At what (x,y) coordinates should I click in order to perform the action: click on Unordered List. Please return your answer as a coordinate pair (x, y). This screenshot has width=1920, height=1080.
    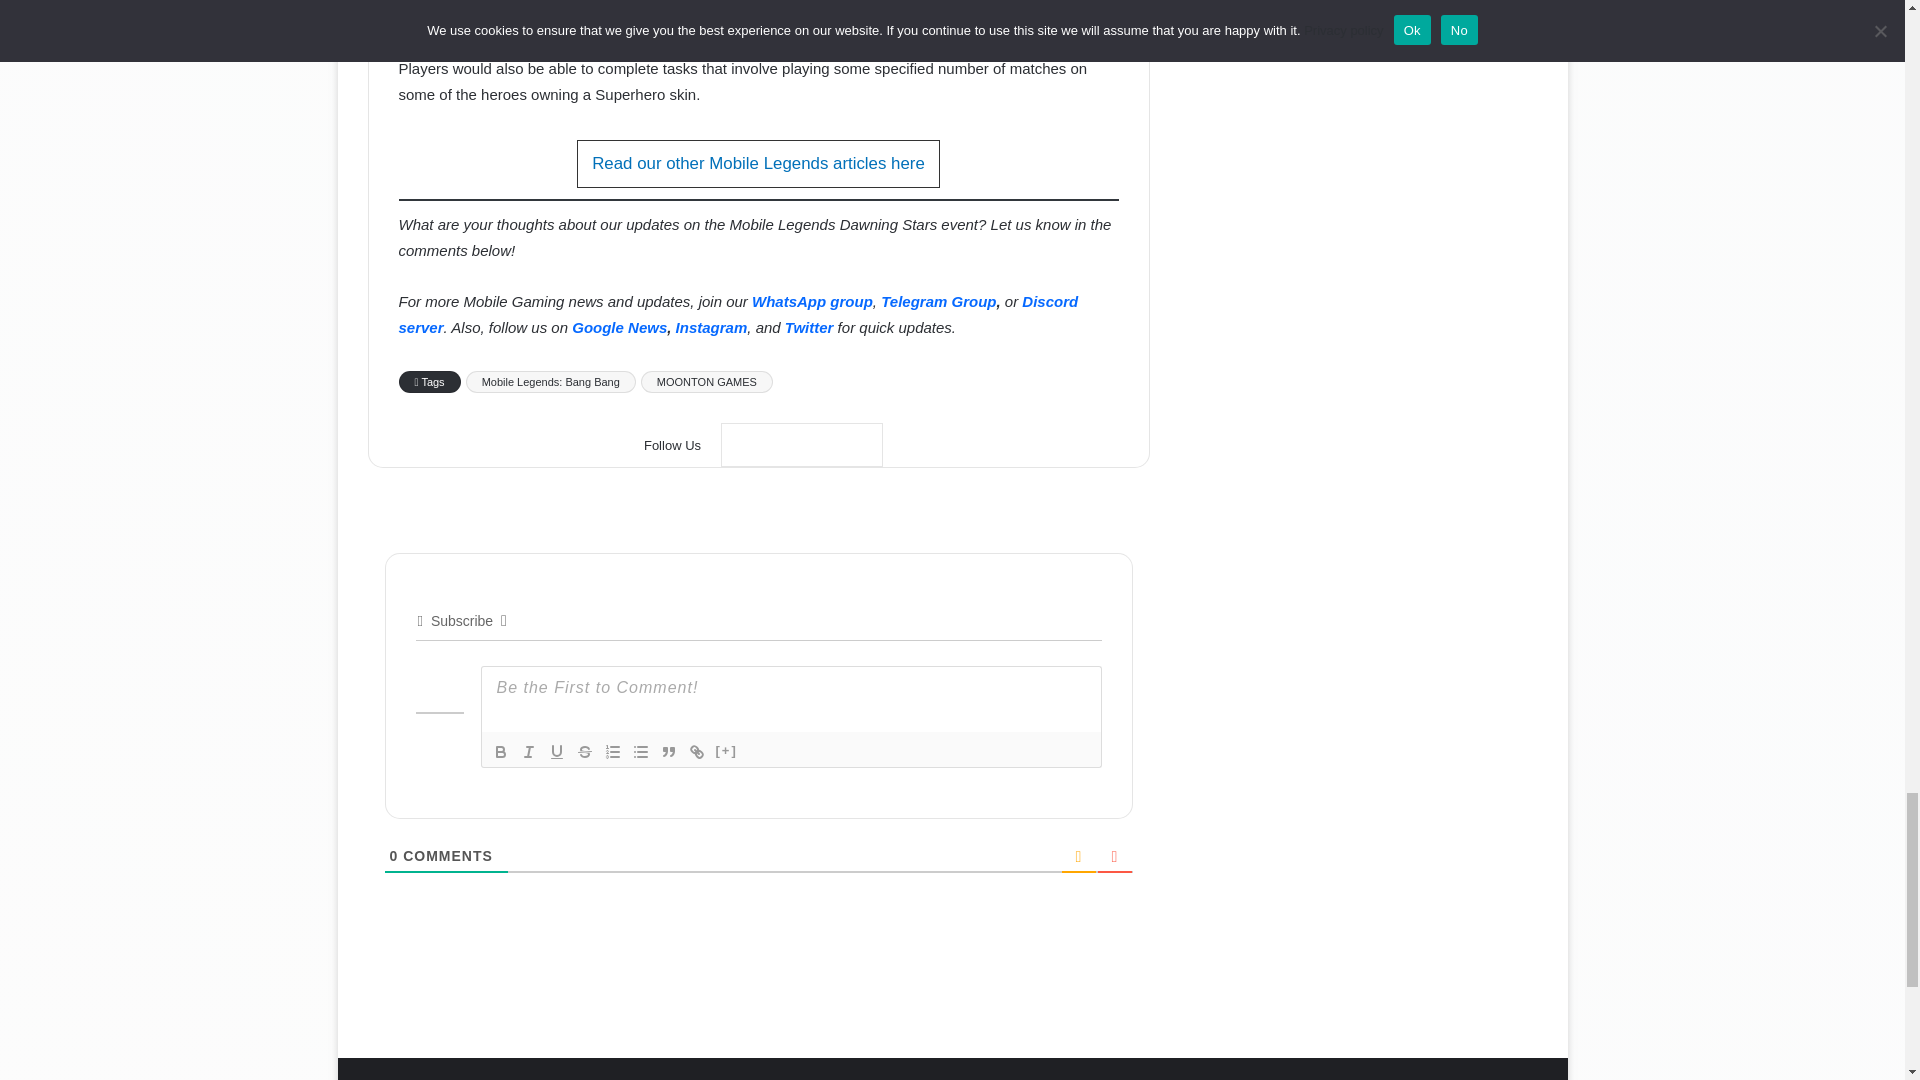
    Looking at the image, I should click on (640, 751).